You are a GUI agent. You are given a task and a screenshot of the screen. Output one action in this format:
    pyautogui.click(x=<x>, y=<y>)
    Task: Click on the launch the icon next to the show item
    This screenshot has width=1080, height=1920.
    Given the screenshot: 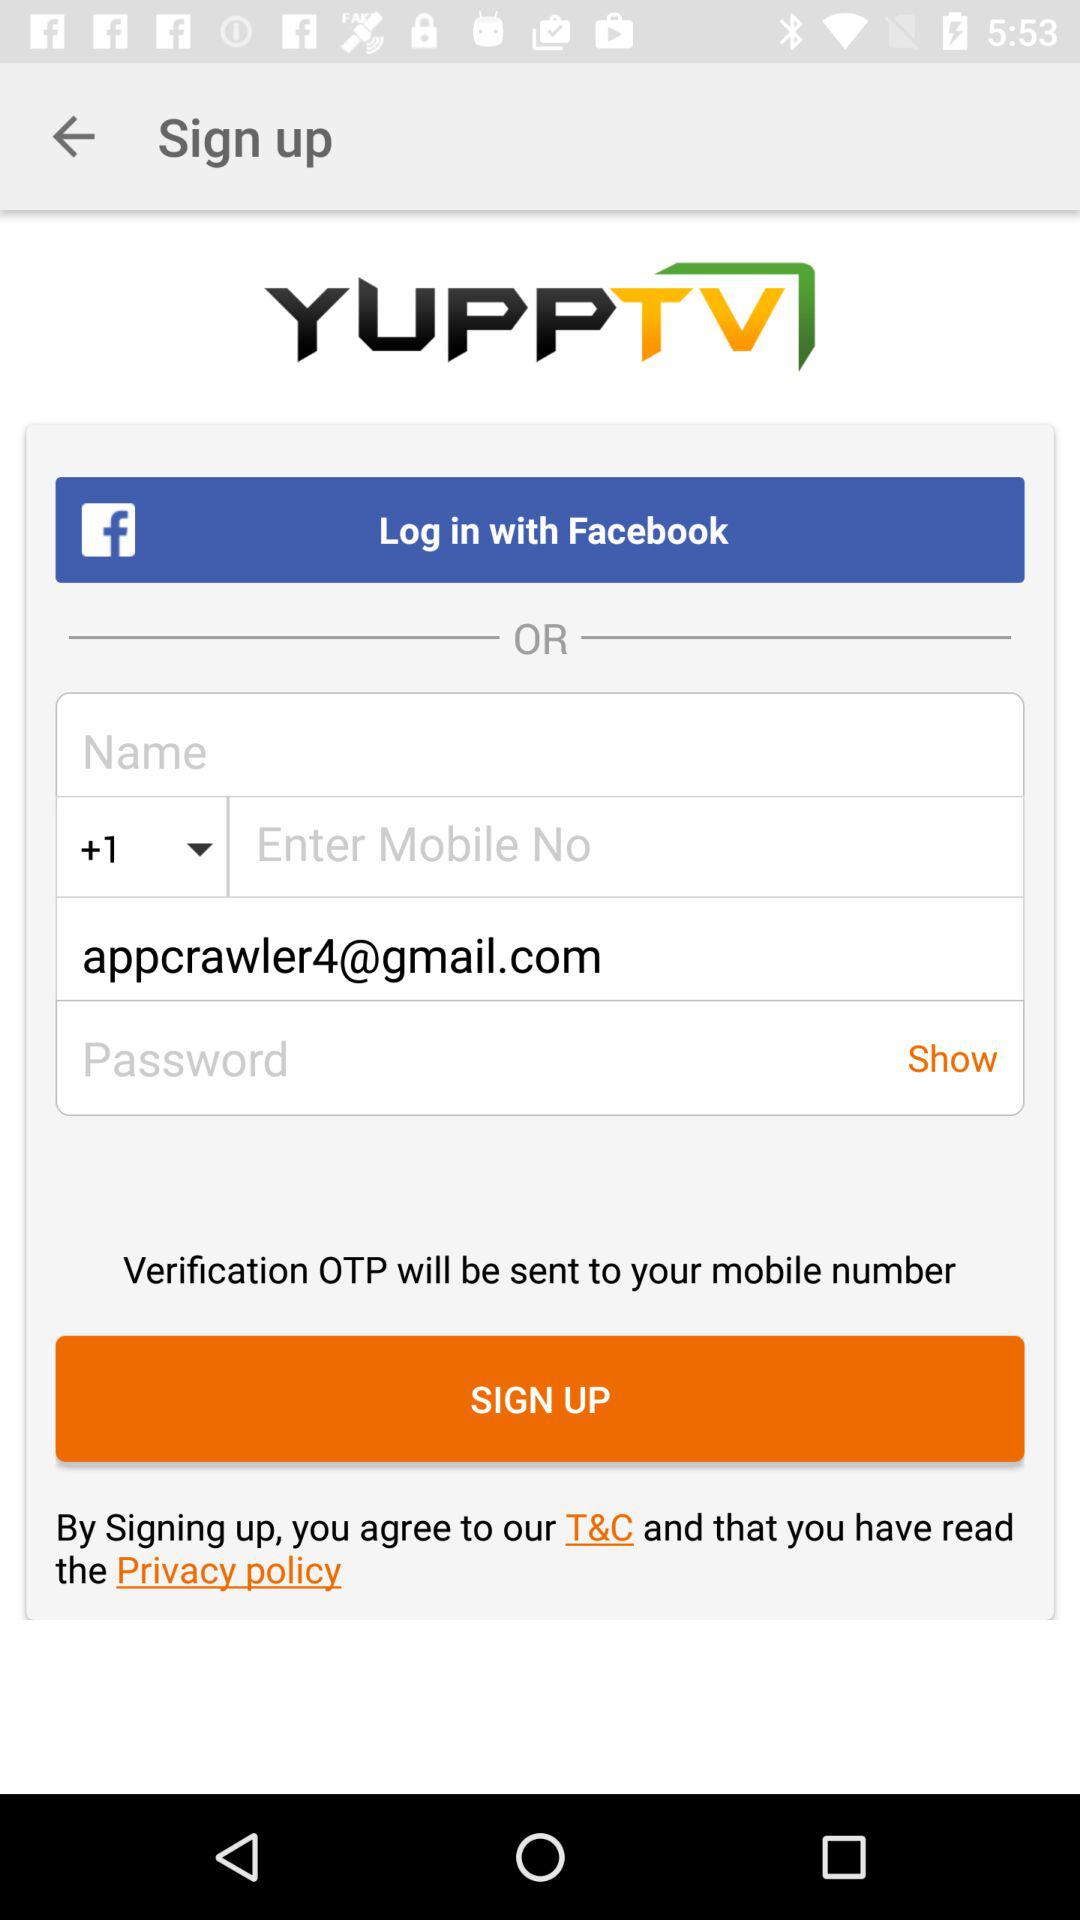 What is the action you would take?
    pyautogui.click(x=468, y=1058)
    